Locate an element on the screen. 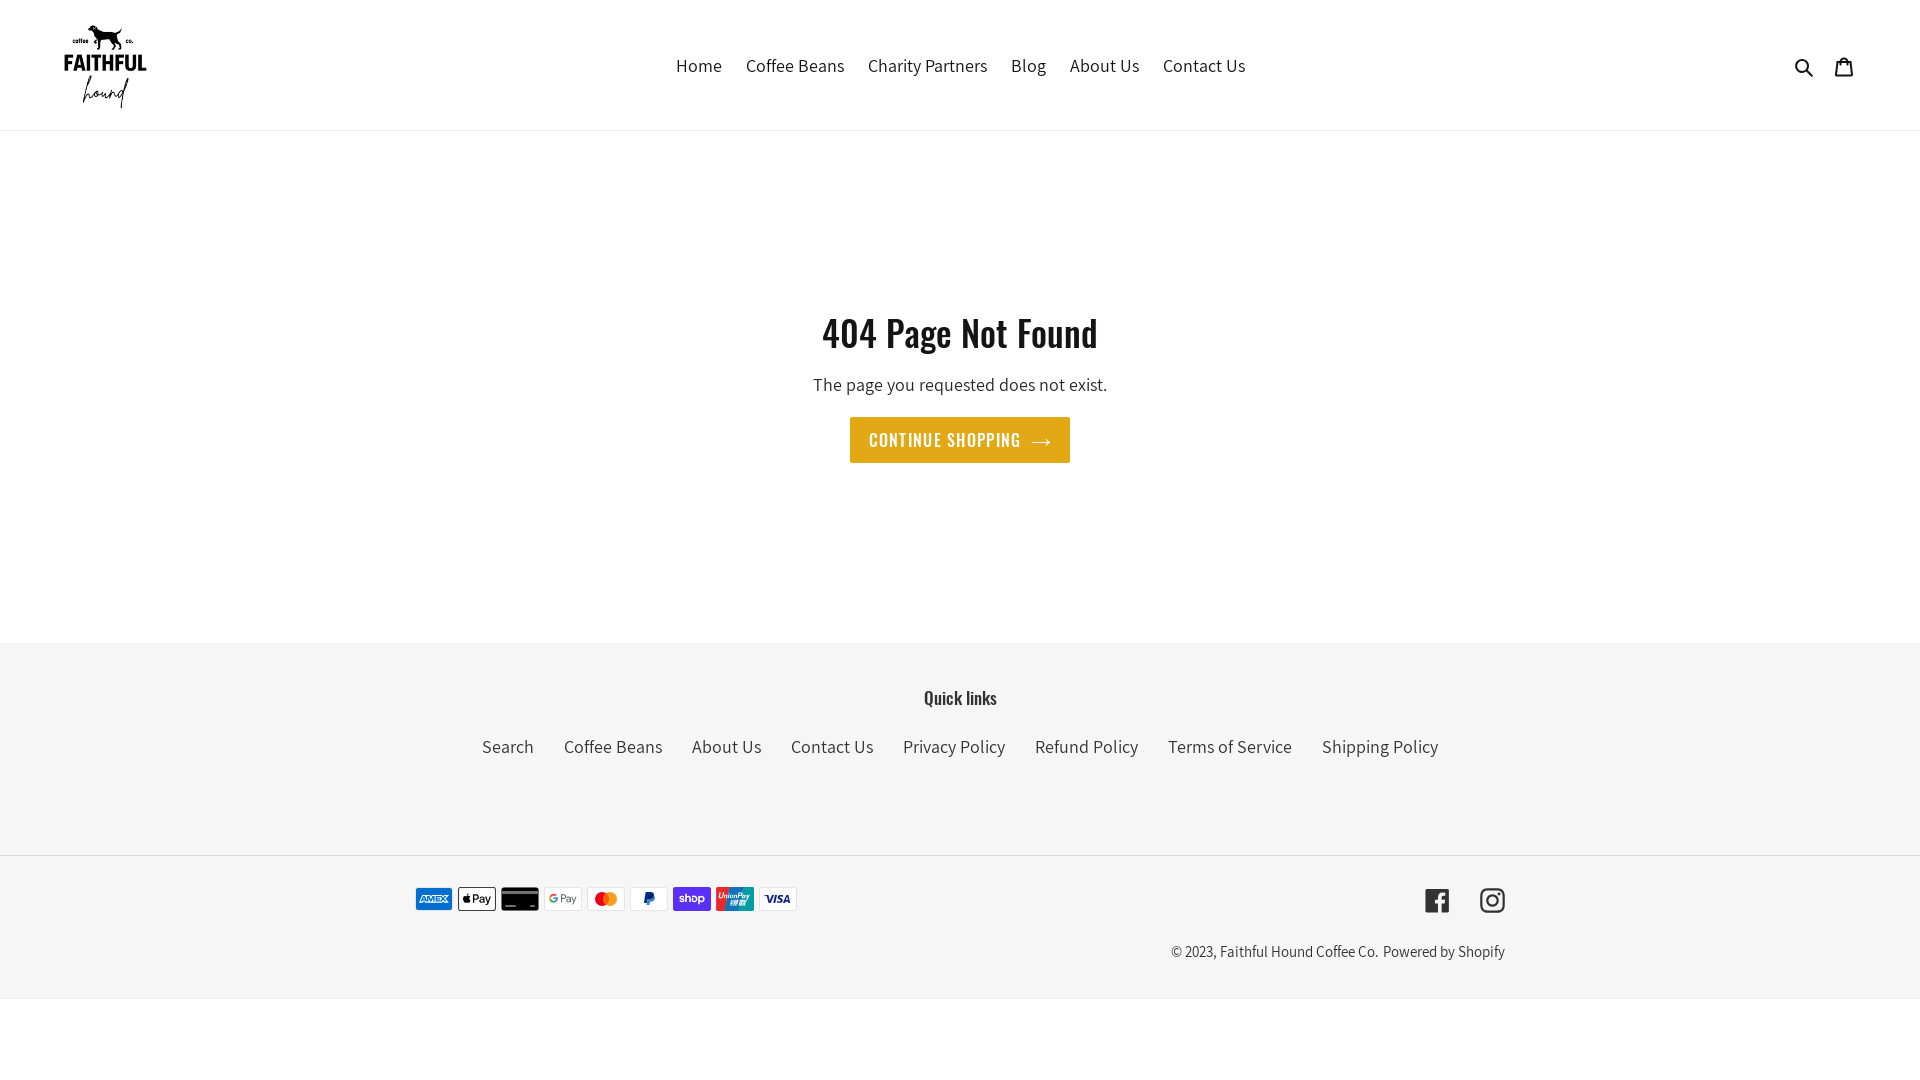  Contact Us is located at coordinates (1203, 64).